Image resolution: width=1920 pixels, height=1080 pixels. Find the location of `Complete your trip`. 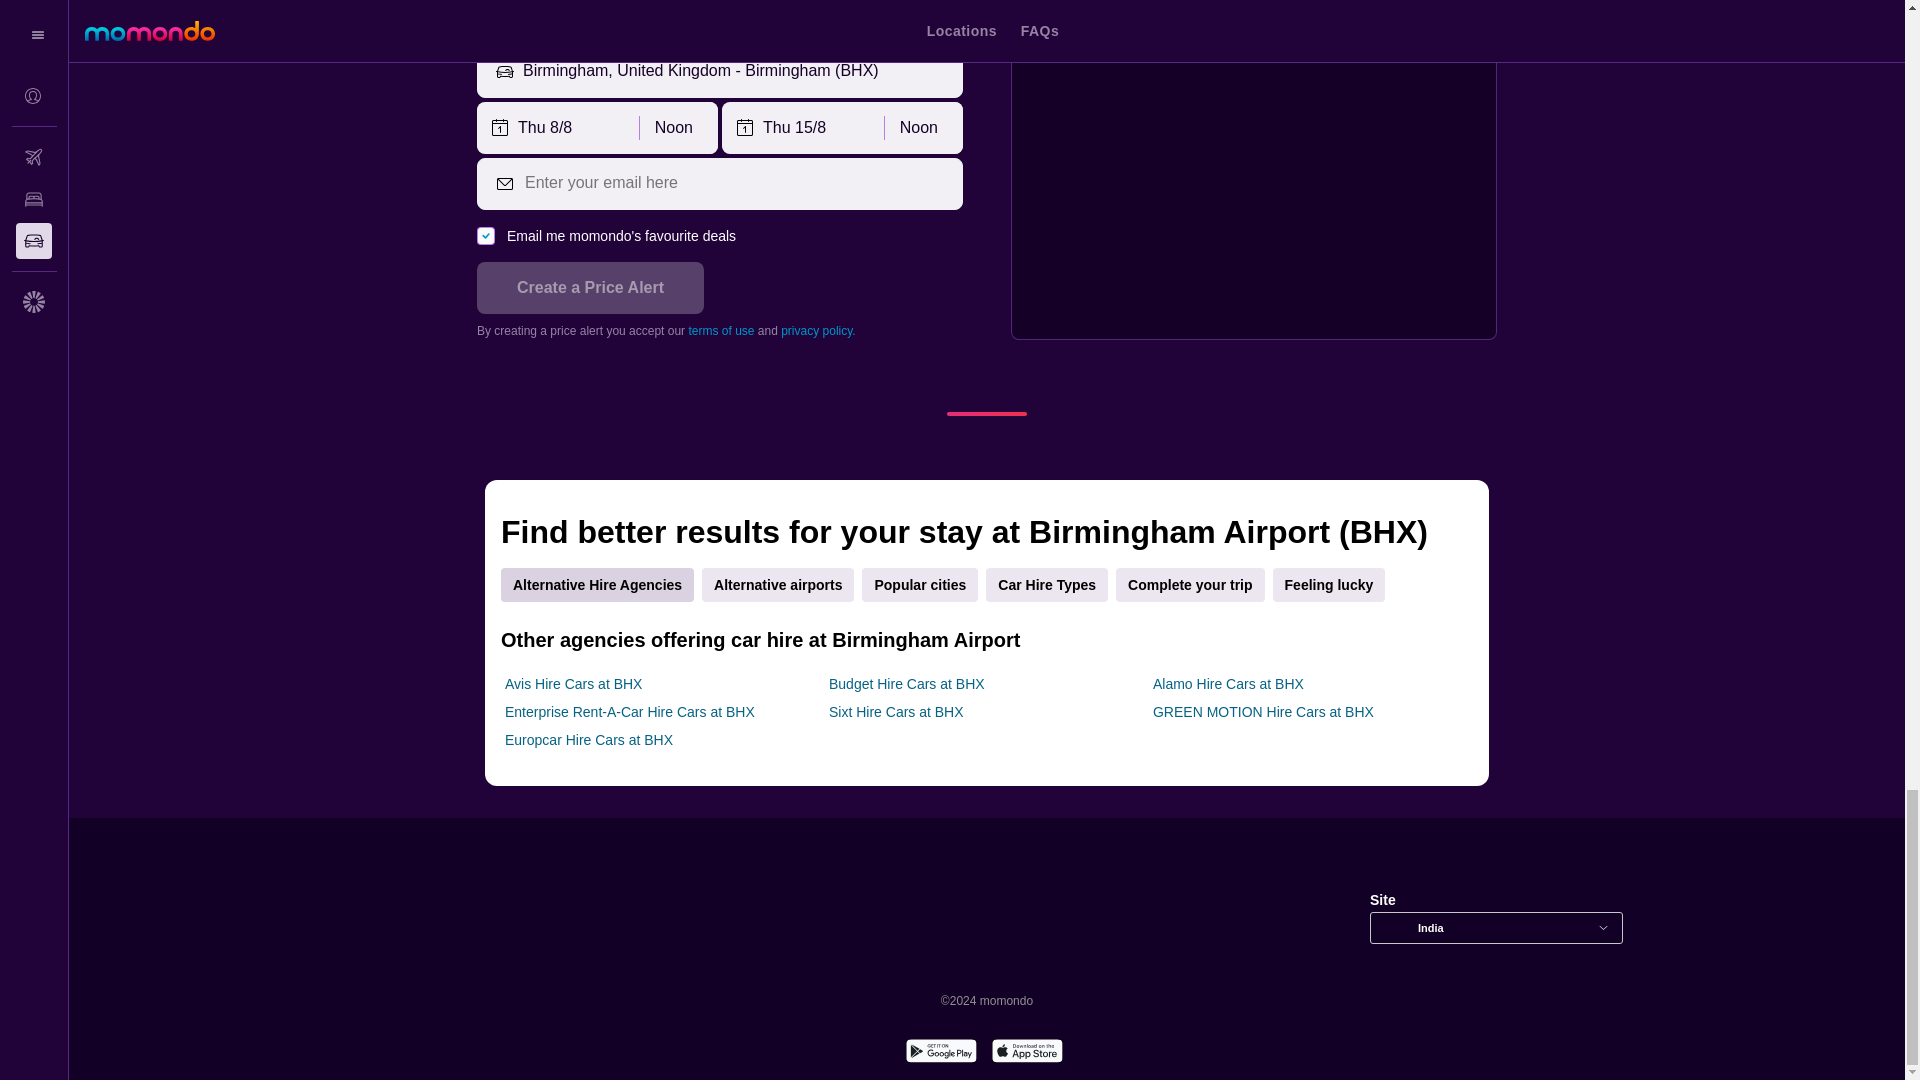

Complete your trip is located at coordinates (1189, 584).